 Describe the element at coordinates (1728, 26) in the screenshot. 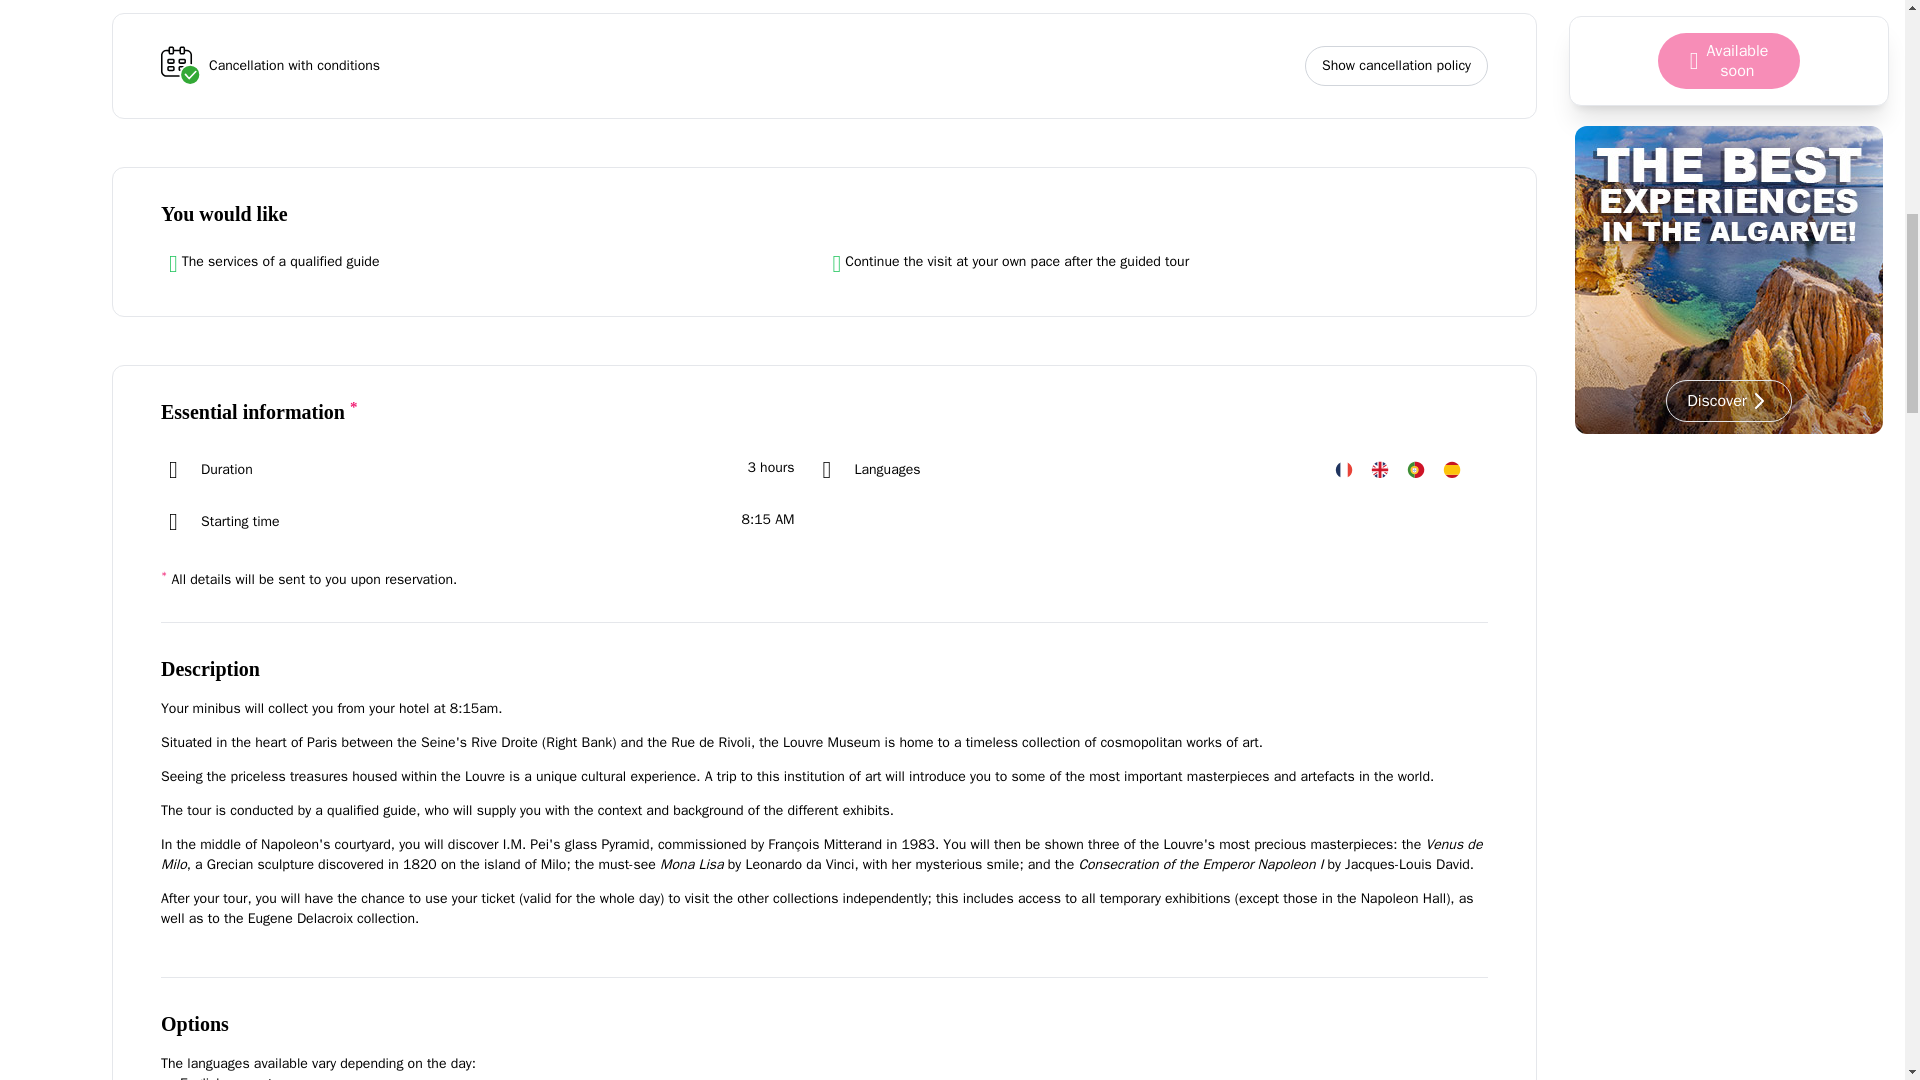

I see `Discover` at that location.